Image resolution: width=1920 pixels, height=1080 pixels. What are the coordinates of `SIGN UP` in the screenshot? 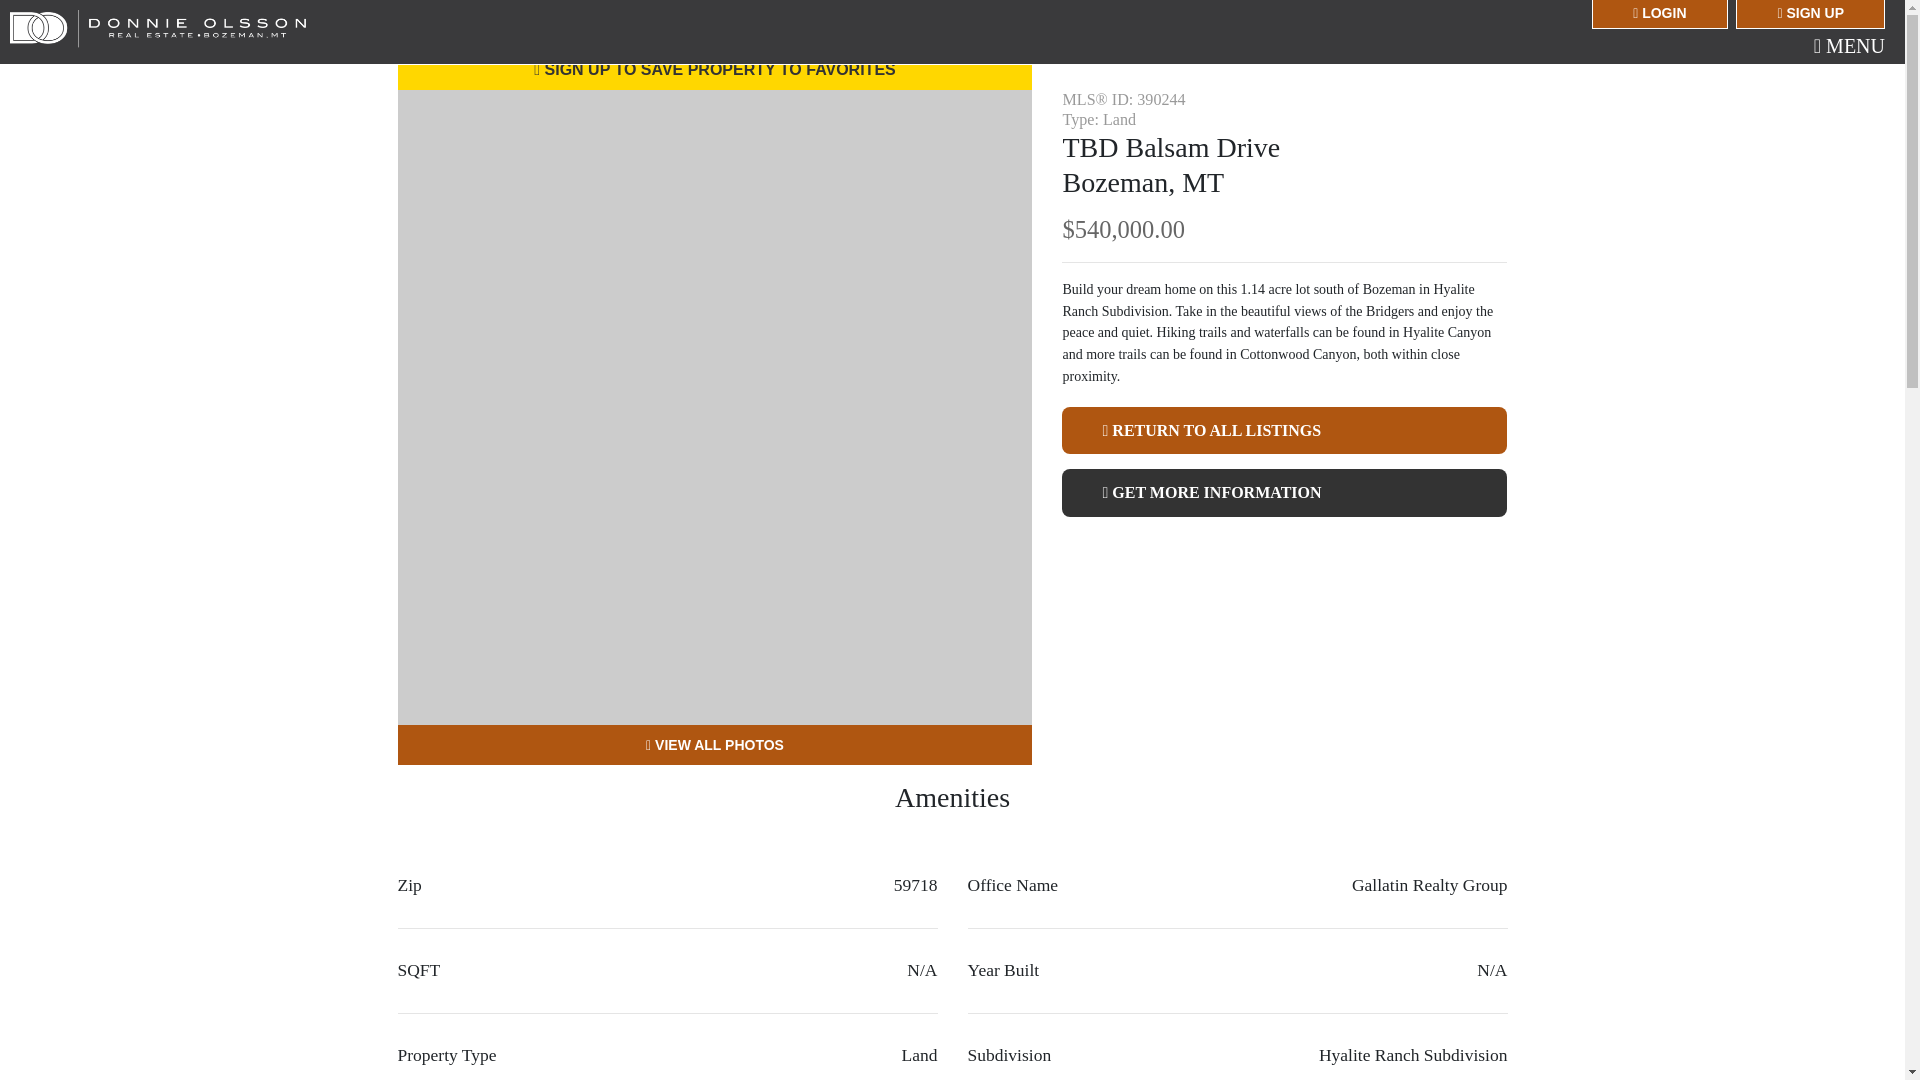 It's located at (1810, 14).